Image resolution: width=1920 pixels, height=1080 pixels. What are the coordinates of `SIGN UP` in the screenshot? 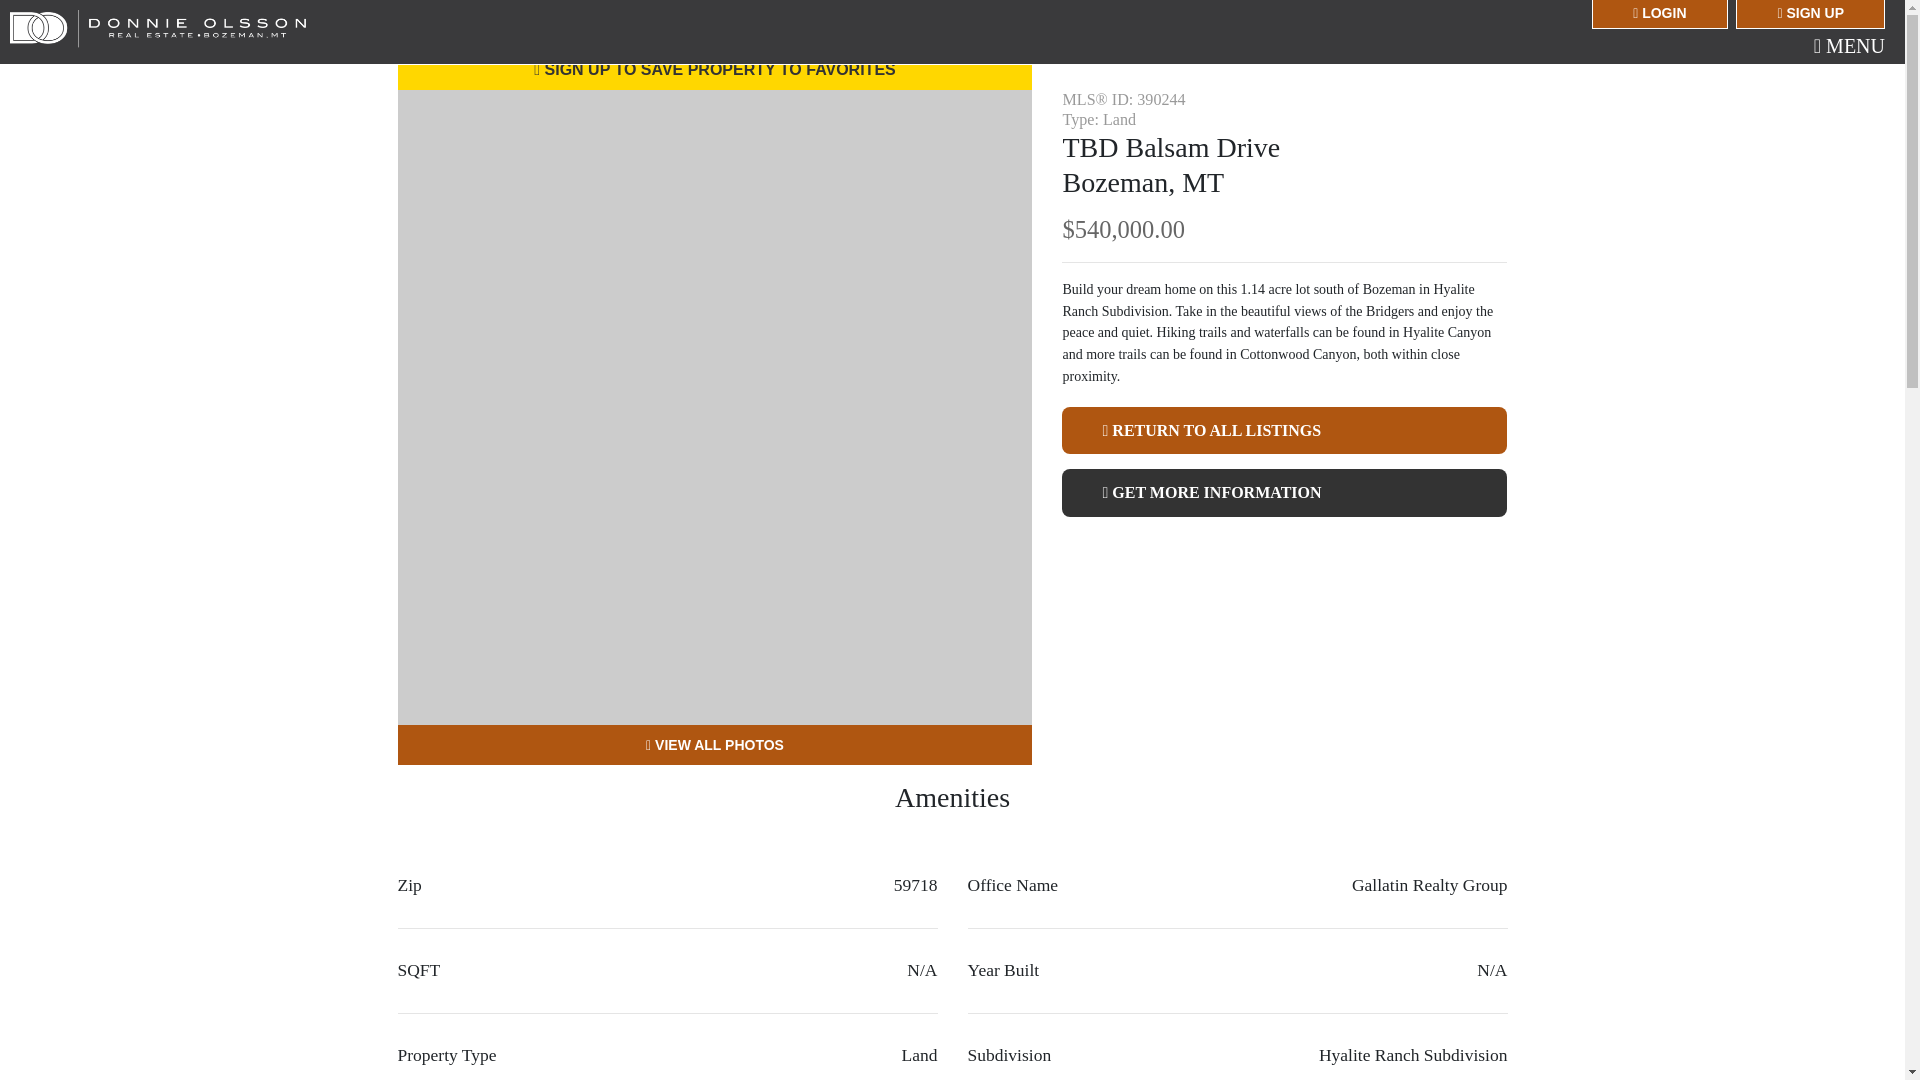 It's located at (1810, 14).